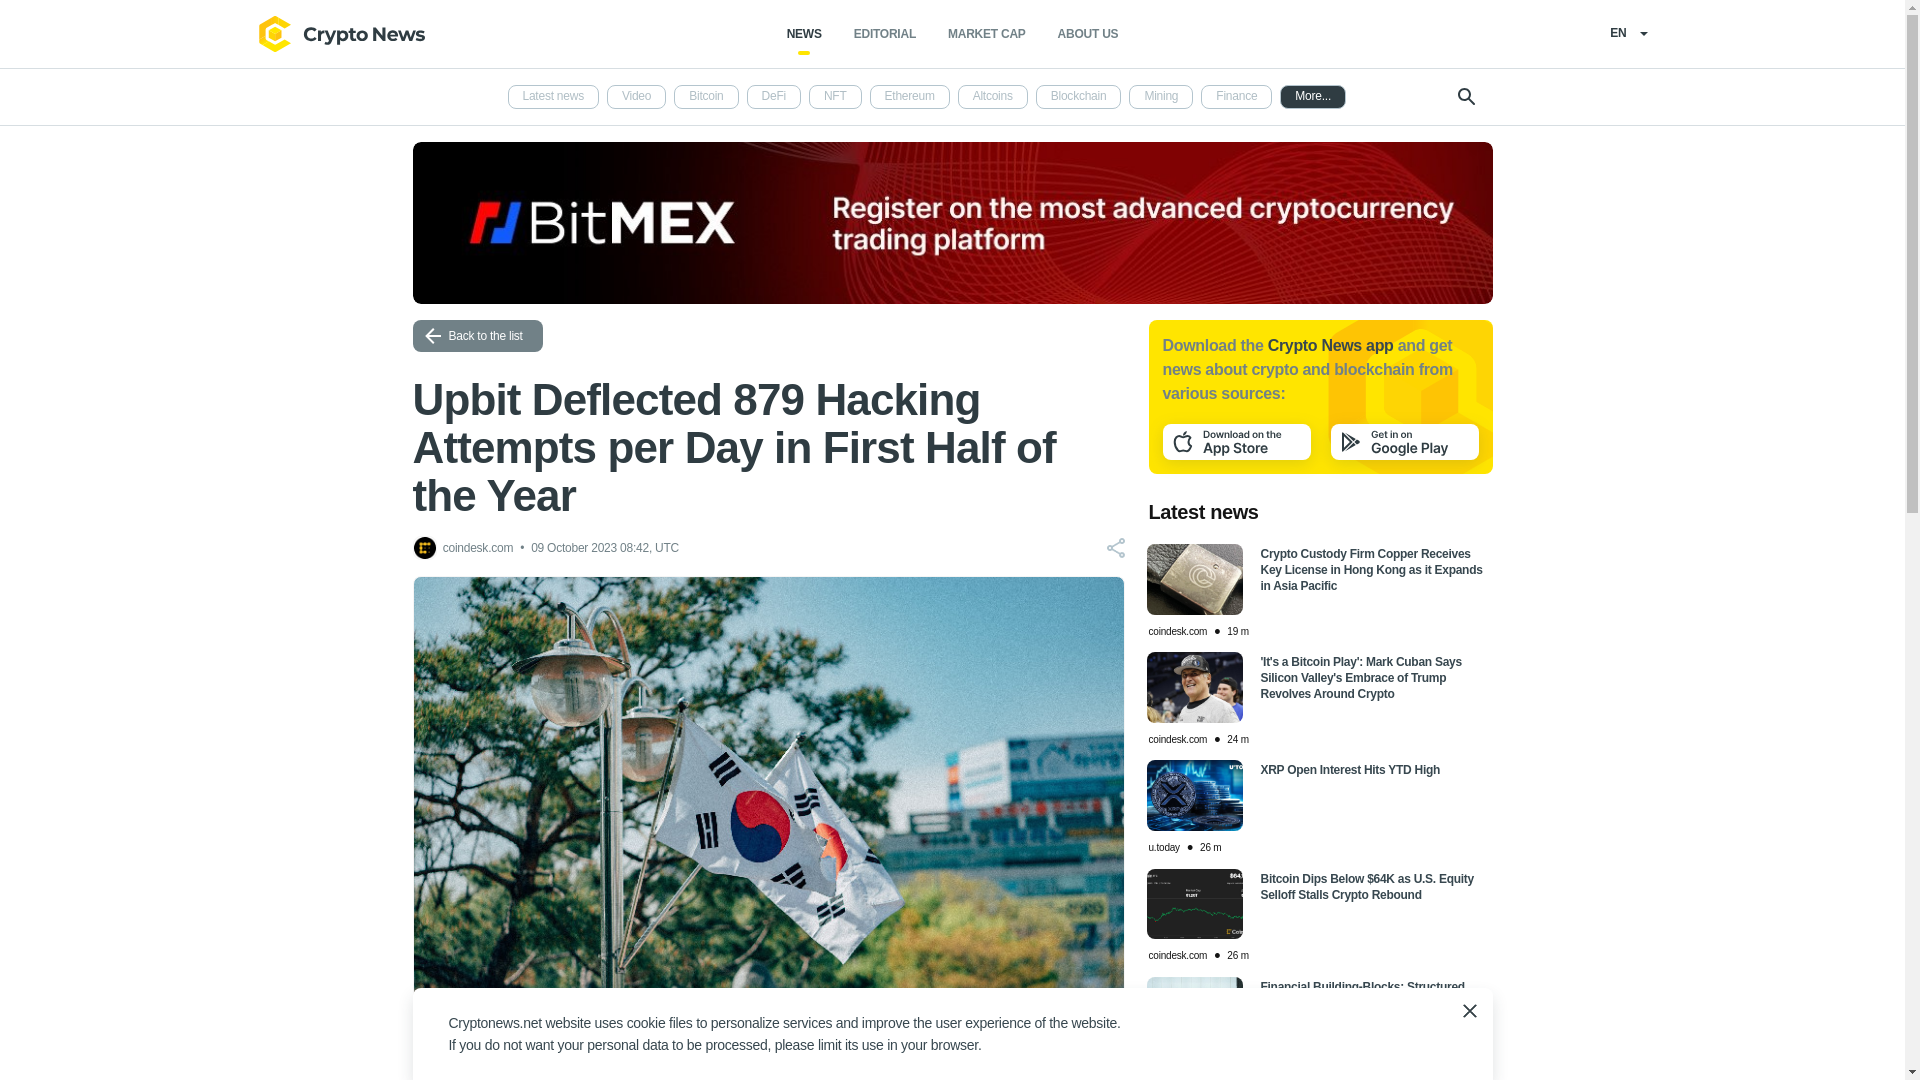 Image resolution: width=1920 pixels, height=1080 pixels. I want to click on NEWS, so click(804, 34).